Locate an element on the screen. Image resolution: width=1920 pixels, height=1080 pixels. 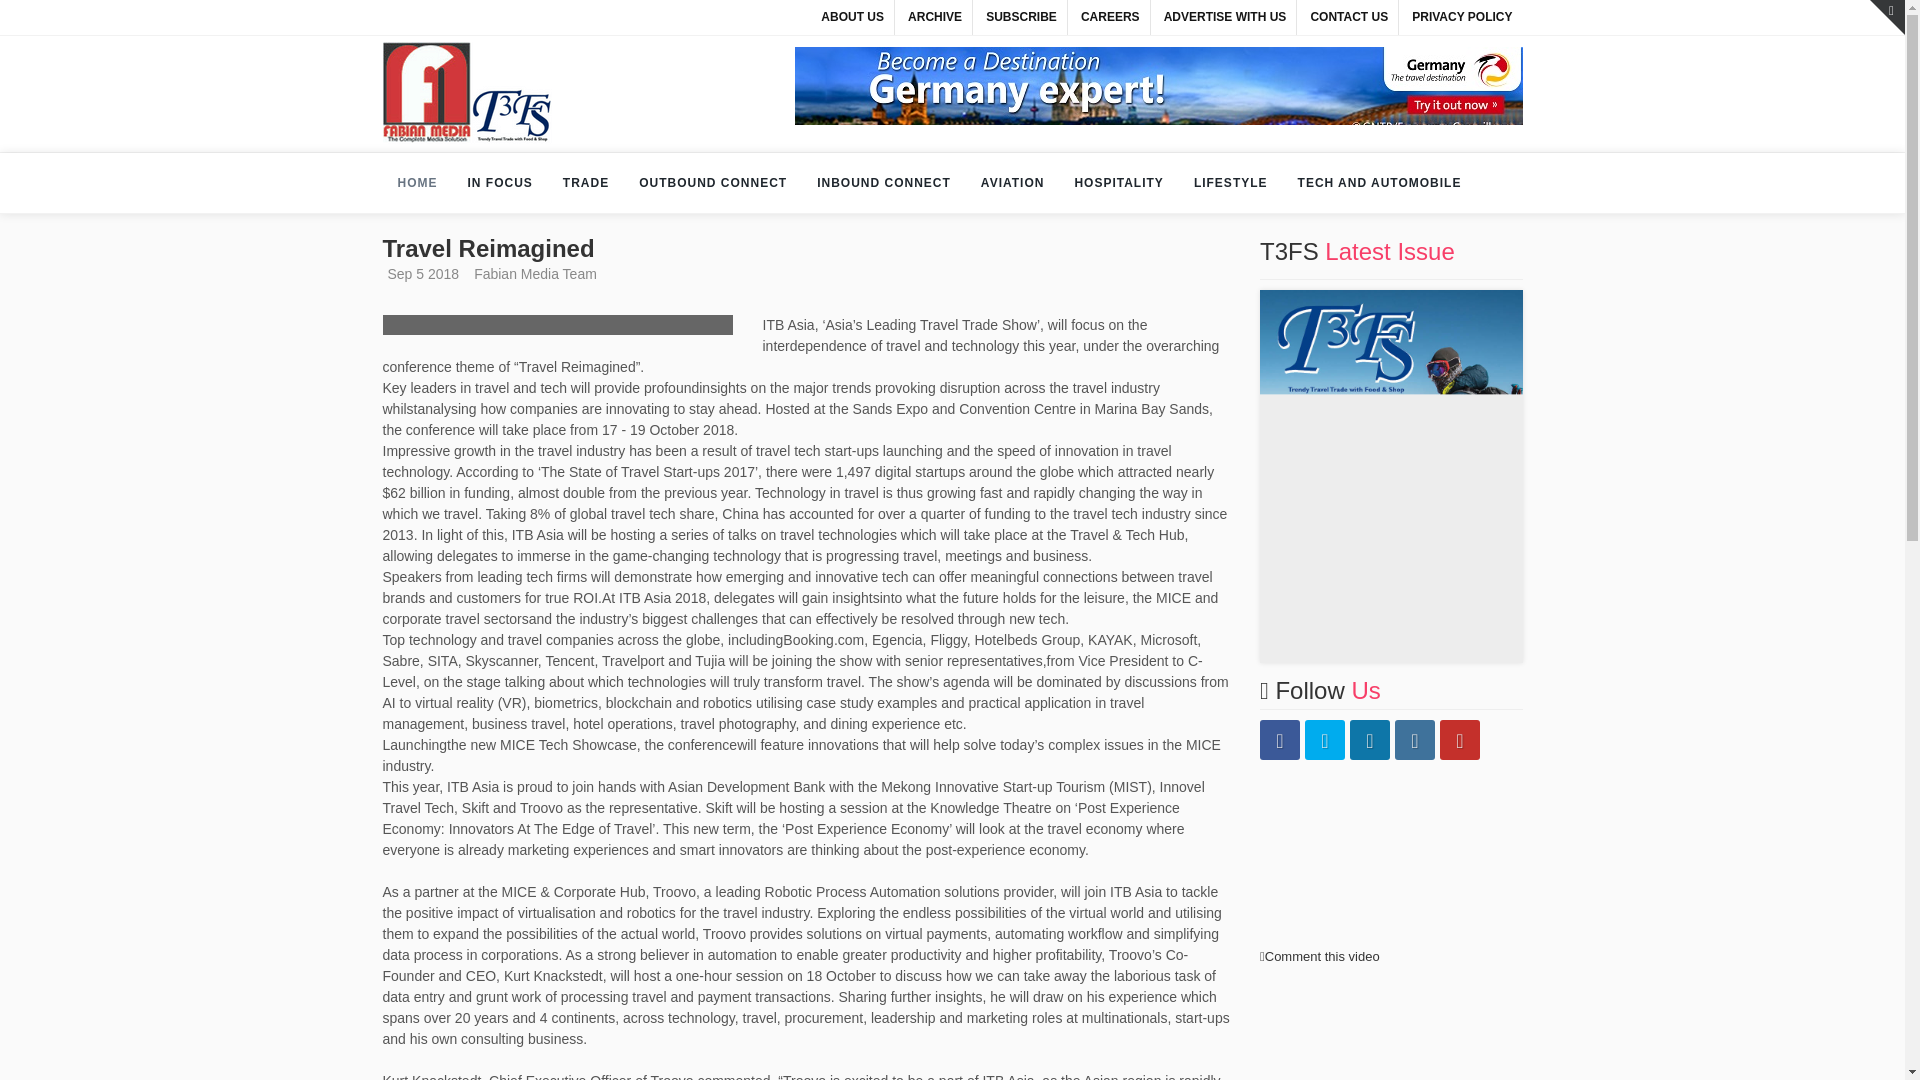
ARCHIVE is located at coordinates (934, 17).